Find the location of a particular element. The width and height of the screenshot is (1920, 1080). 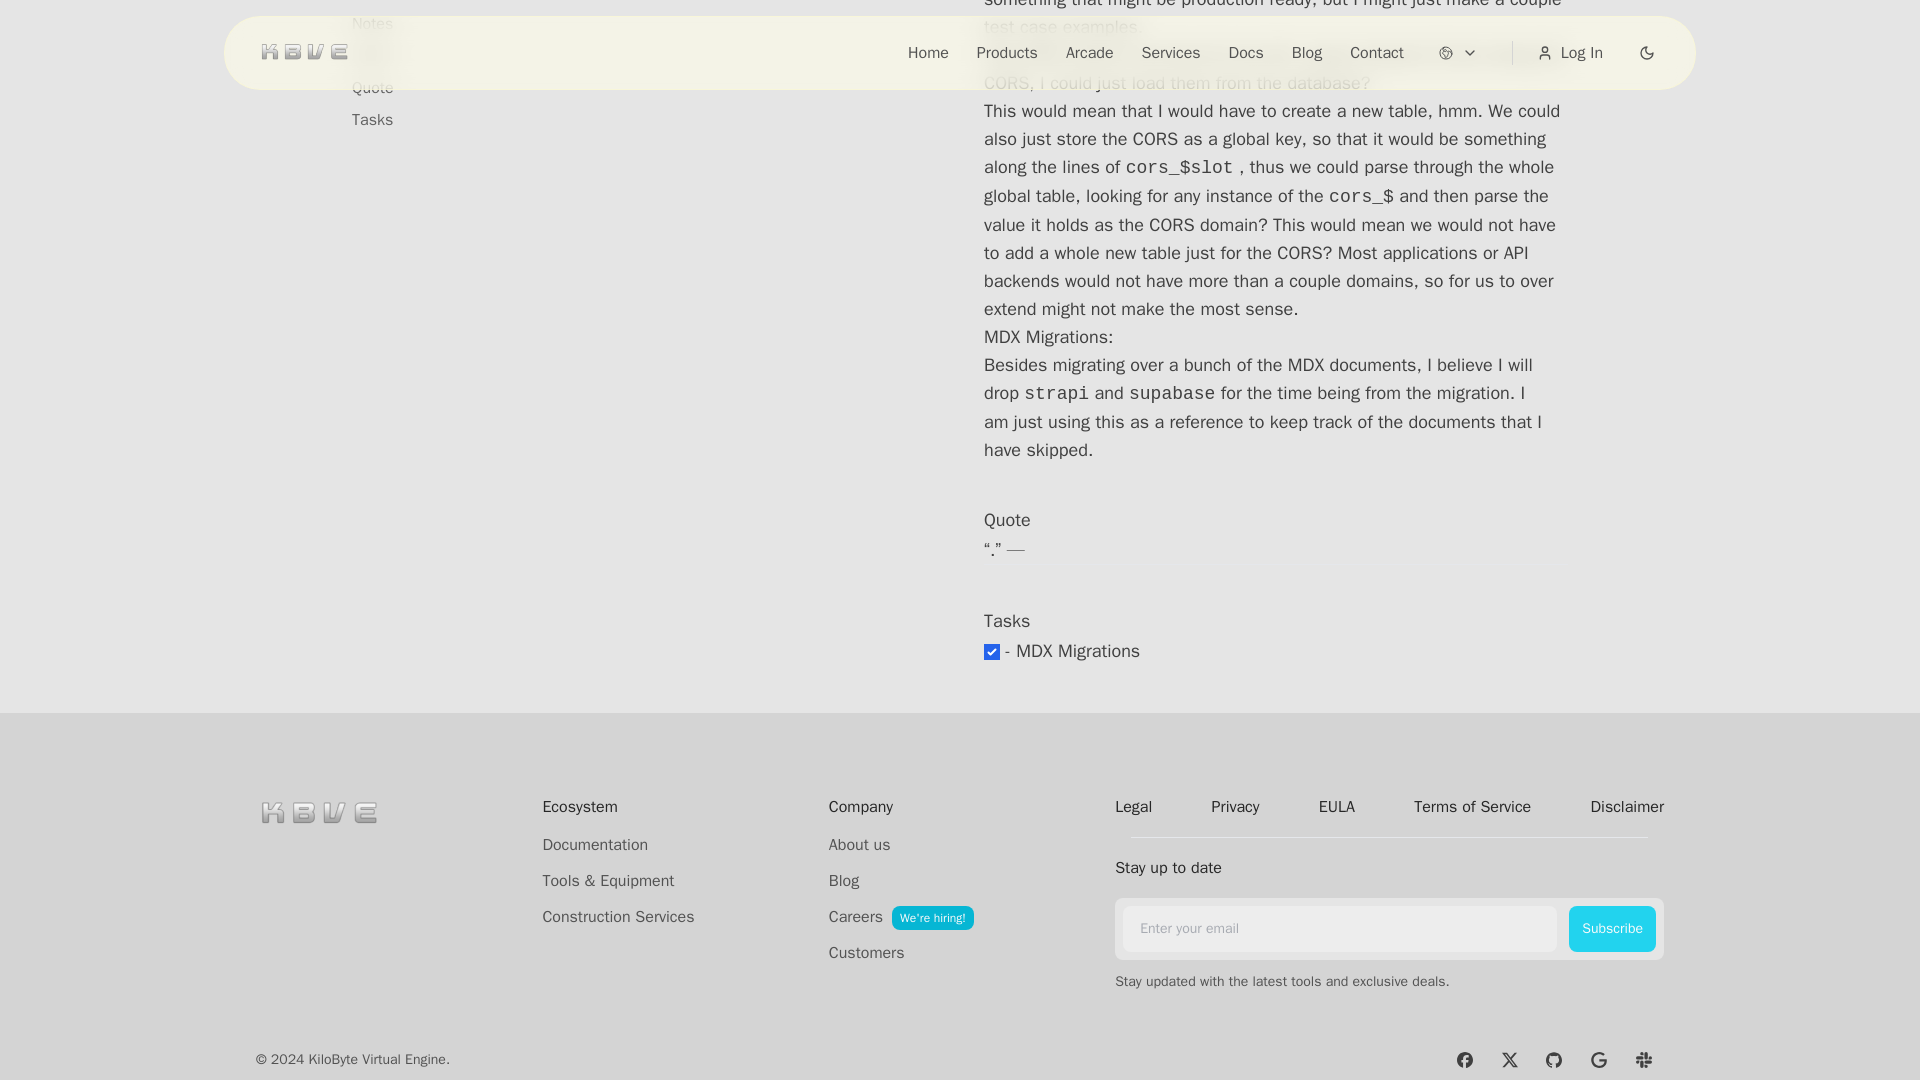

Blog is located at coordinates (844, 881).